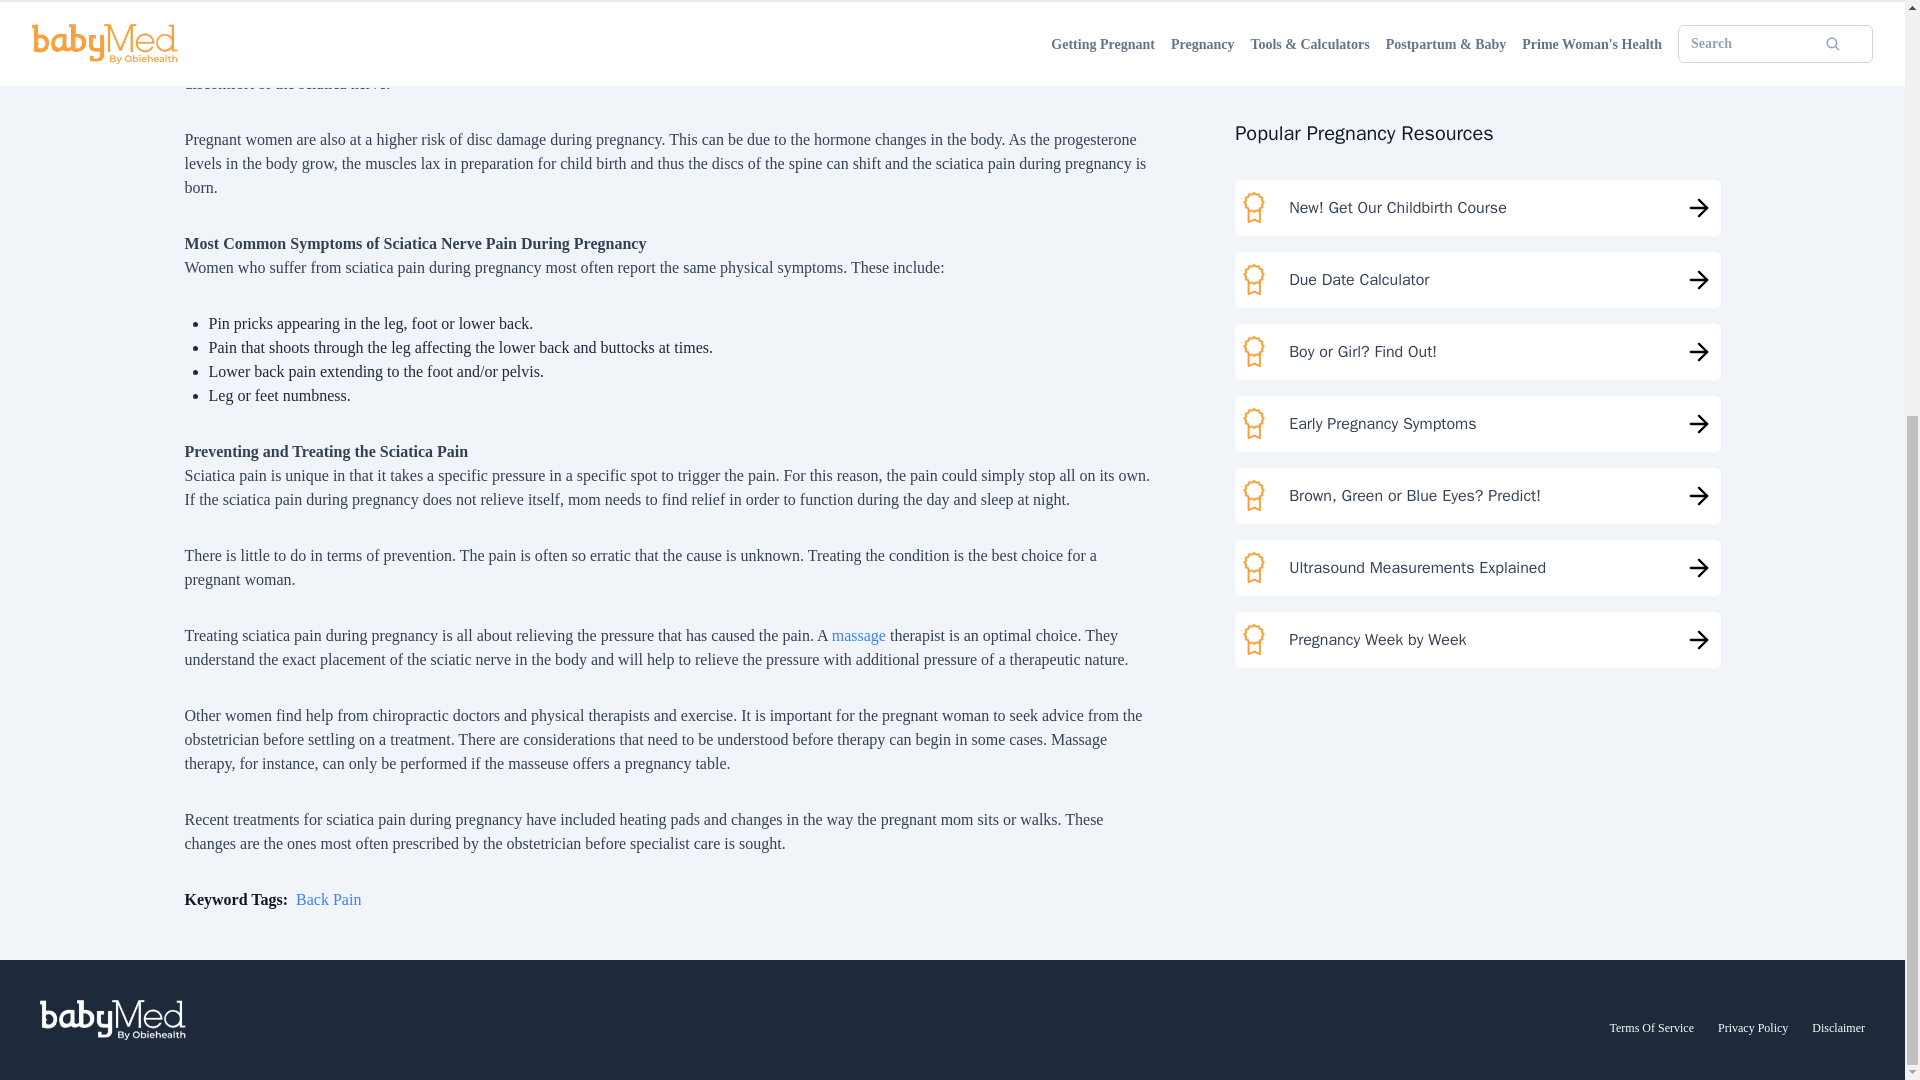 Image resolution: width=1920 pixels, height=1080 pixels. What do you see at coordinates (1838, 1027) in the screenshot?
I see `Disclaimer` at bounding box center [1838, 1027].